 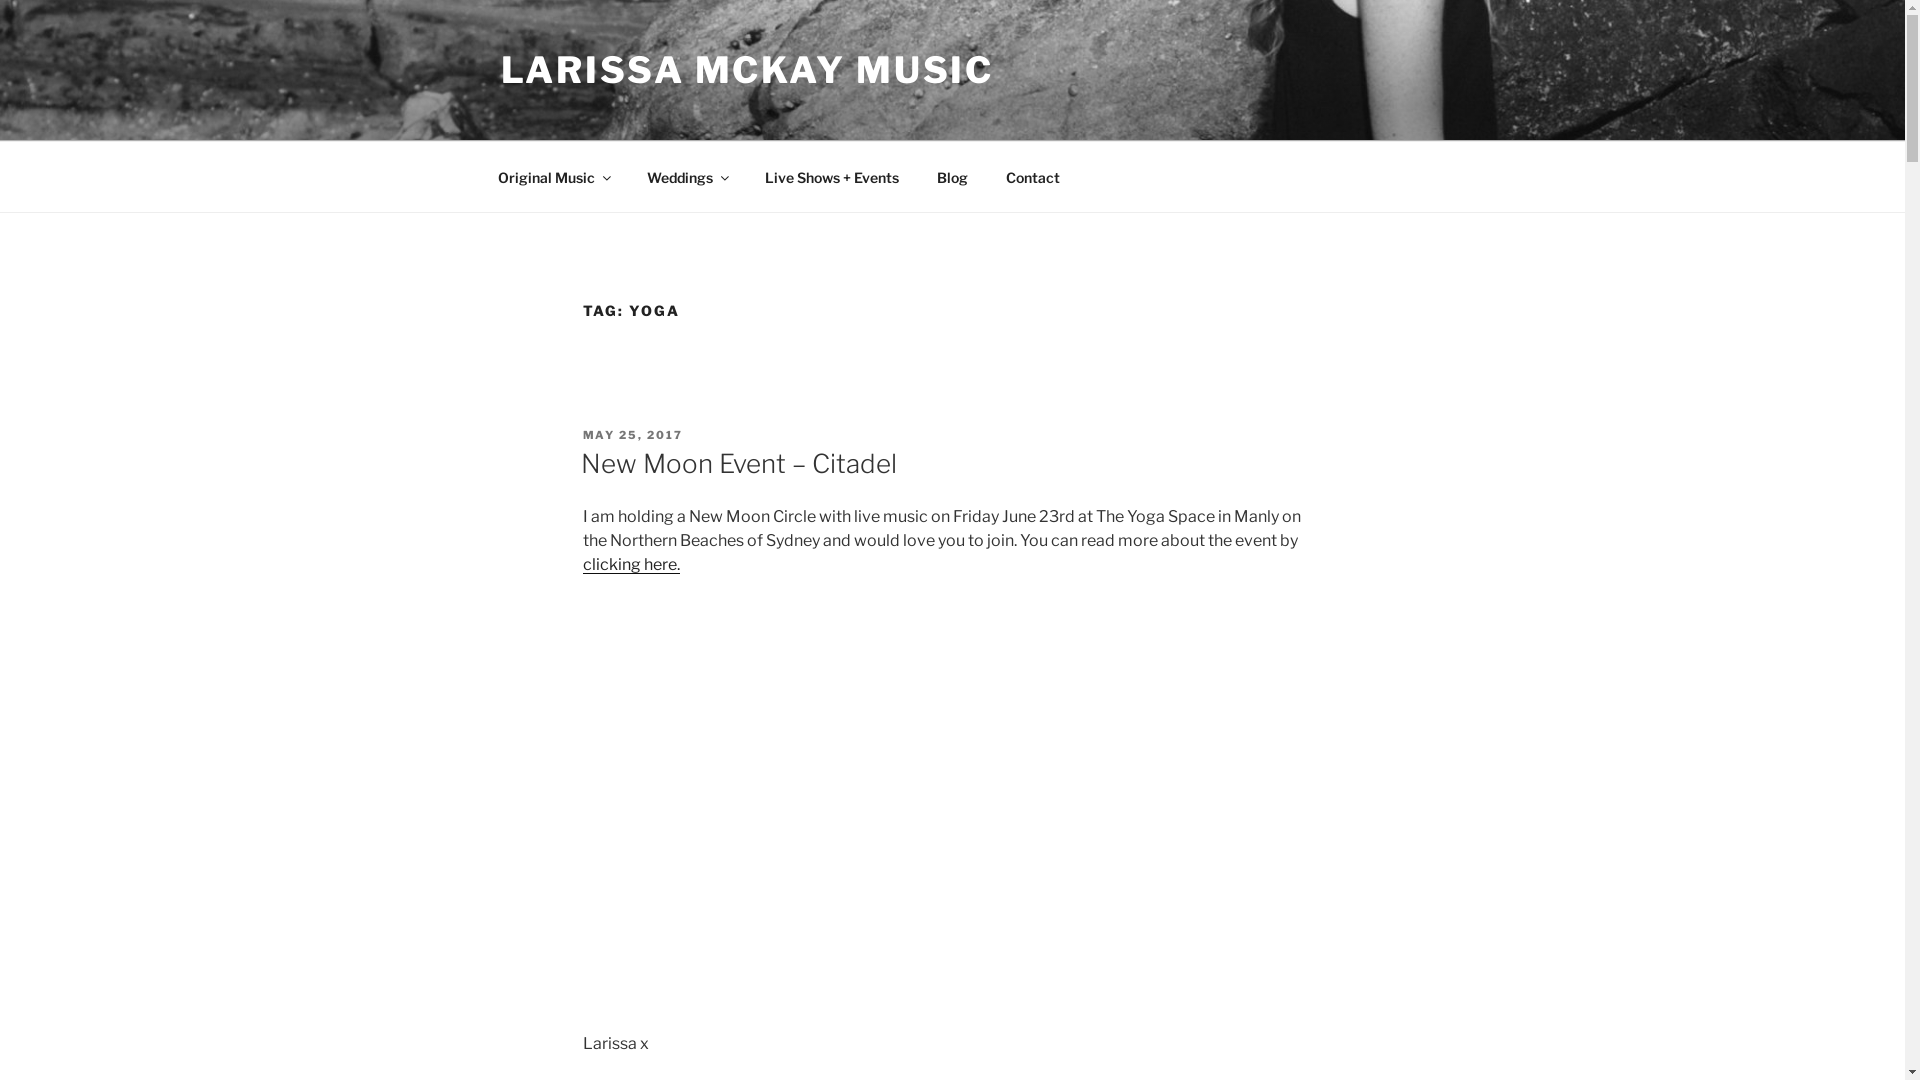 I want to click on MAY 25, 2017, so click(x=632, y=435).